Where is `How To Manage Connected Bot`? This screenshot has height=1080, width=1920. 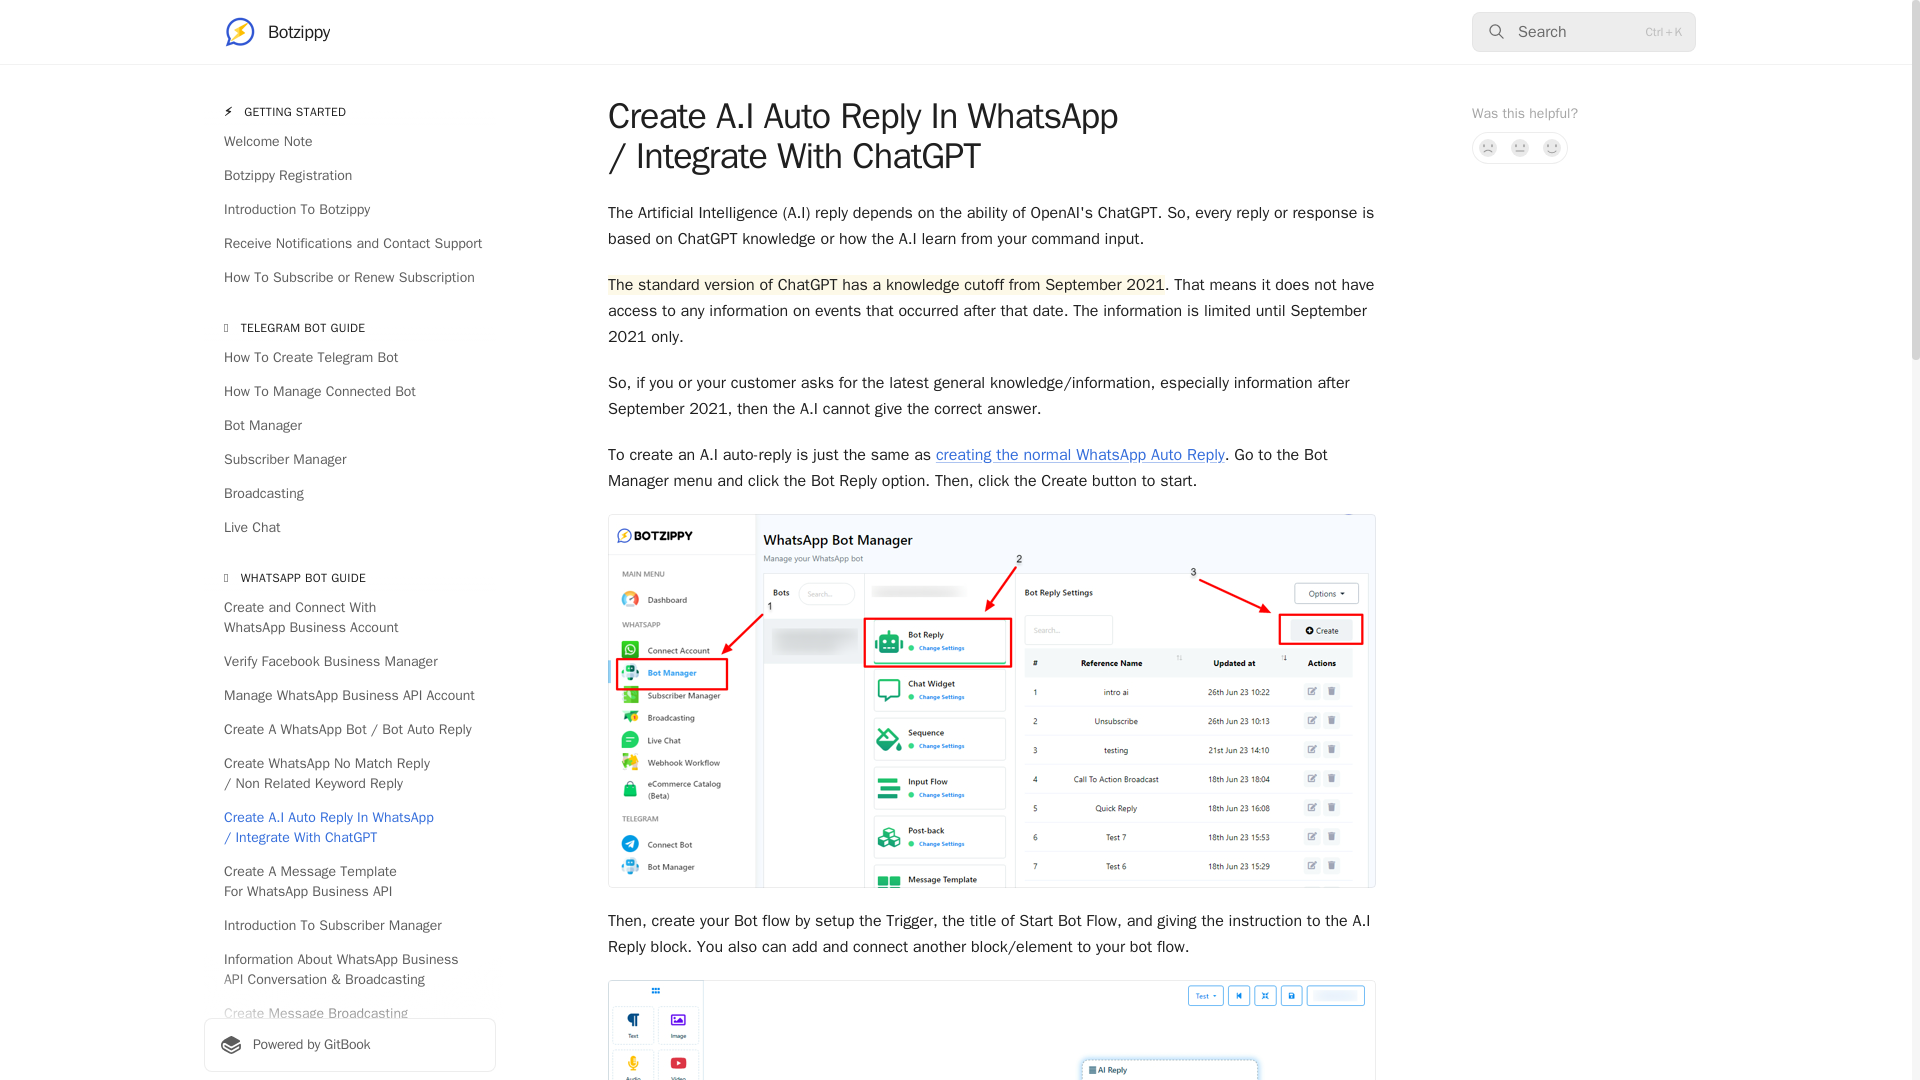
How To Manage Connected Bot is located at coordinates (349, 392).